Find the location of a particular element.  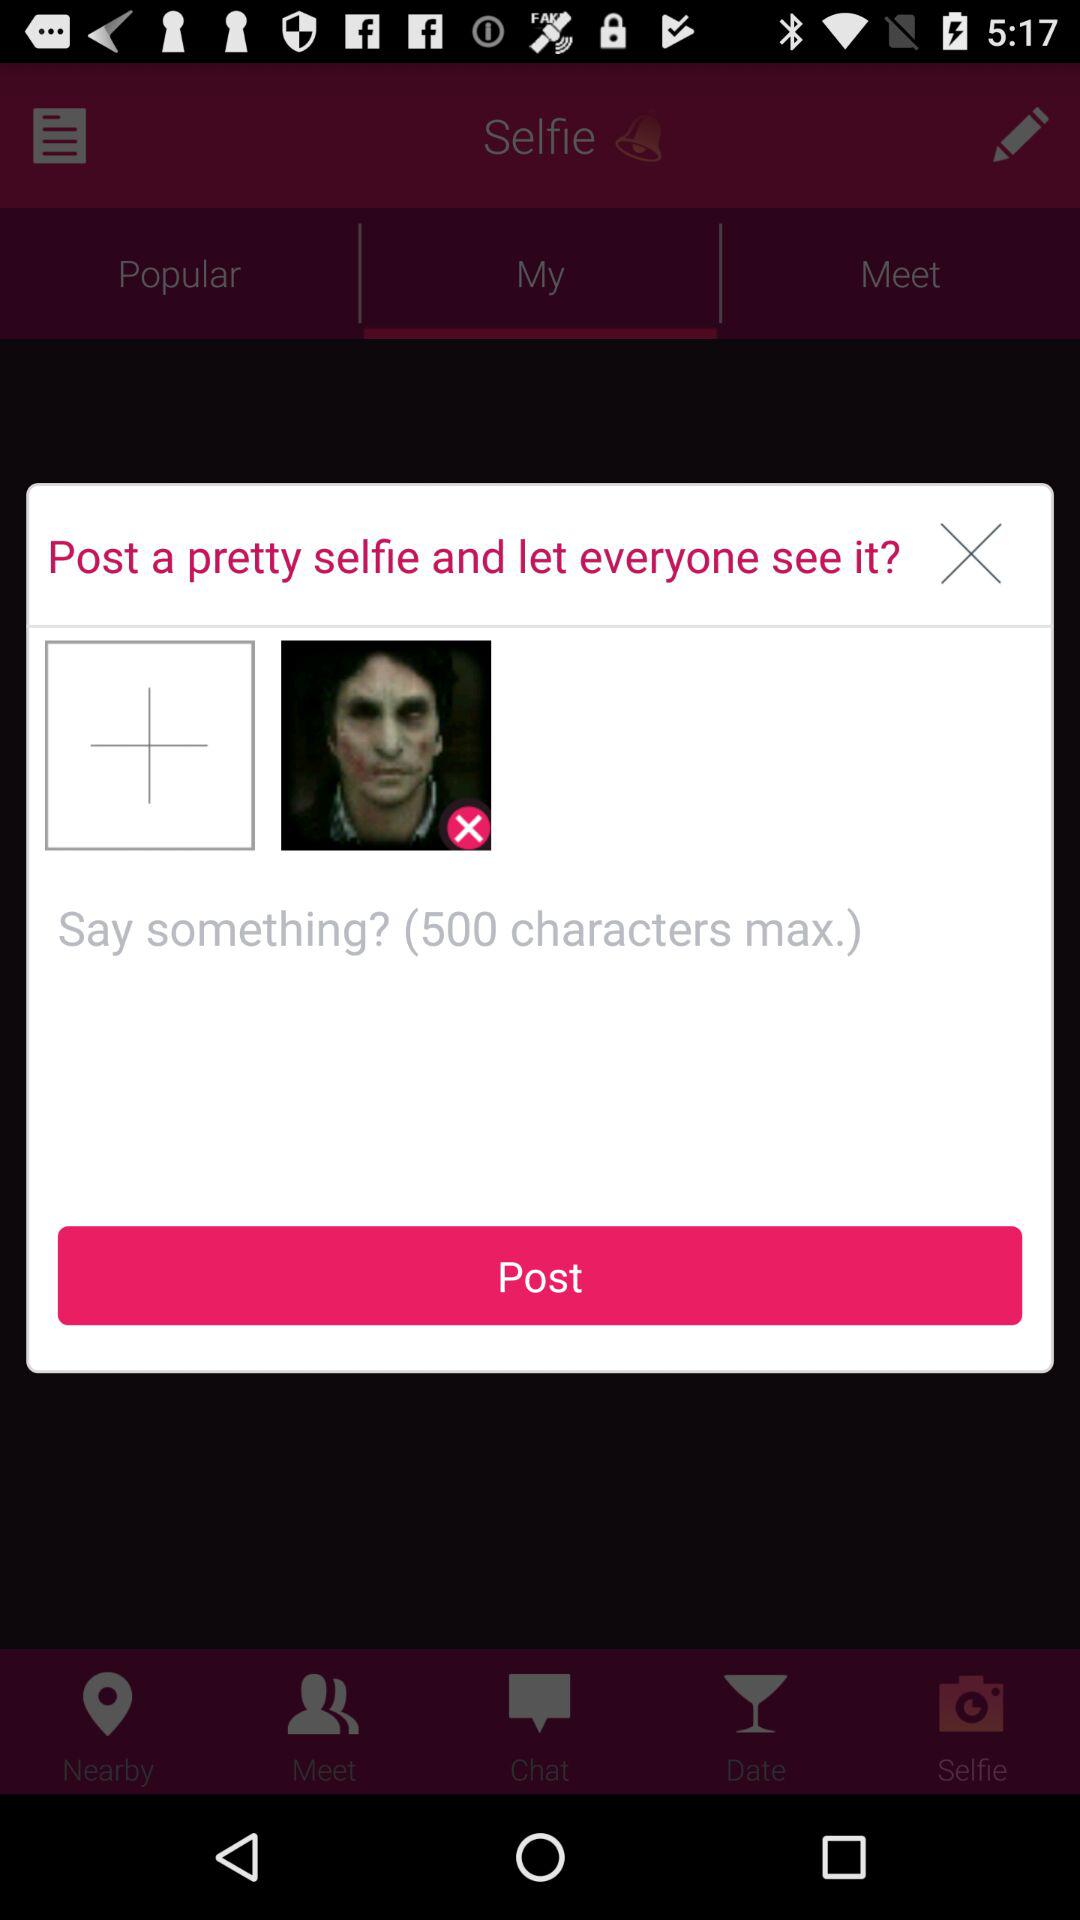

next picture is located at coordinates (150, 745).